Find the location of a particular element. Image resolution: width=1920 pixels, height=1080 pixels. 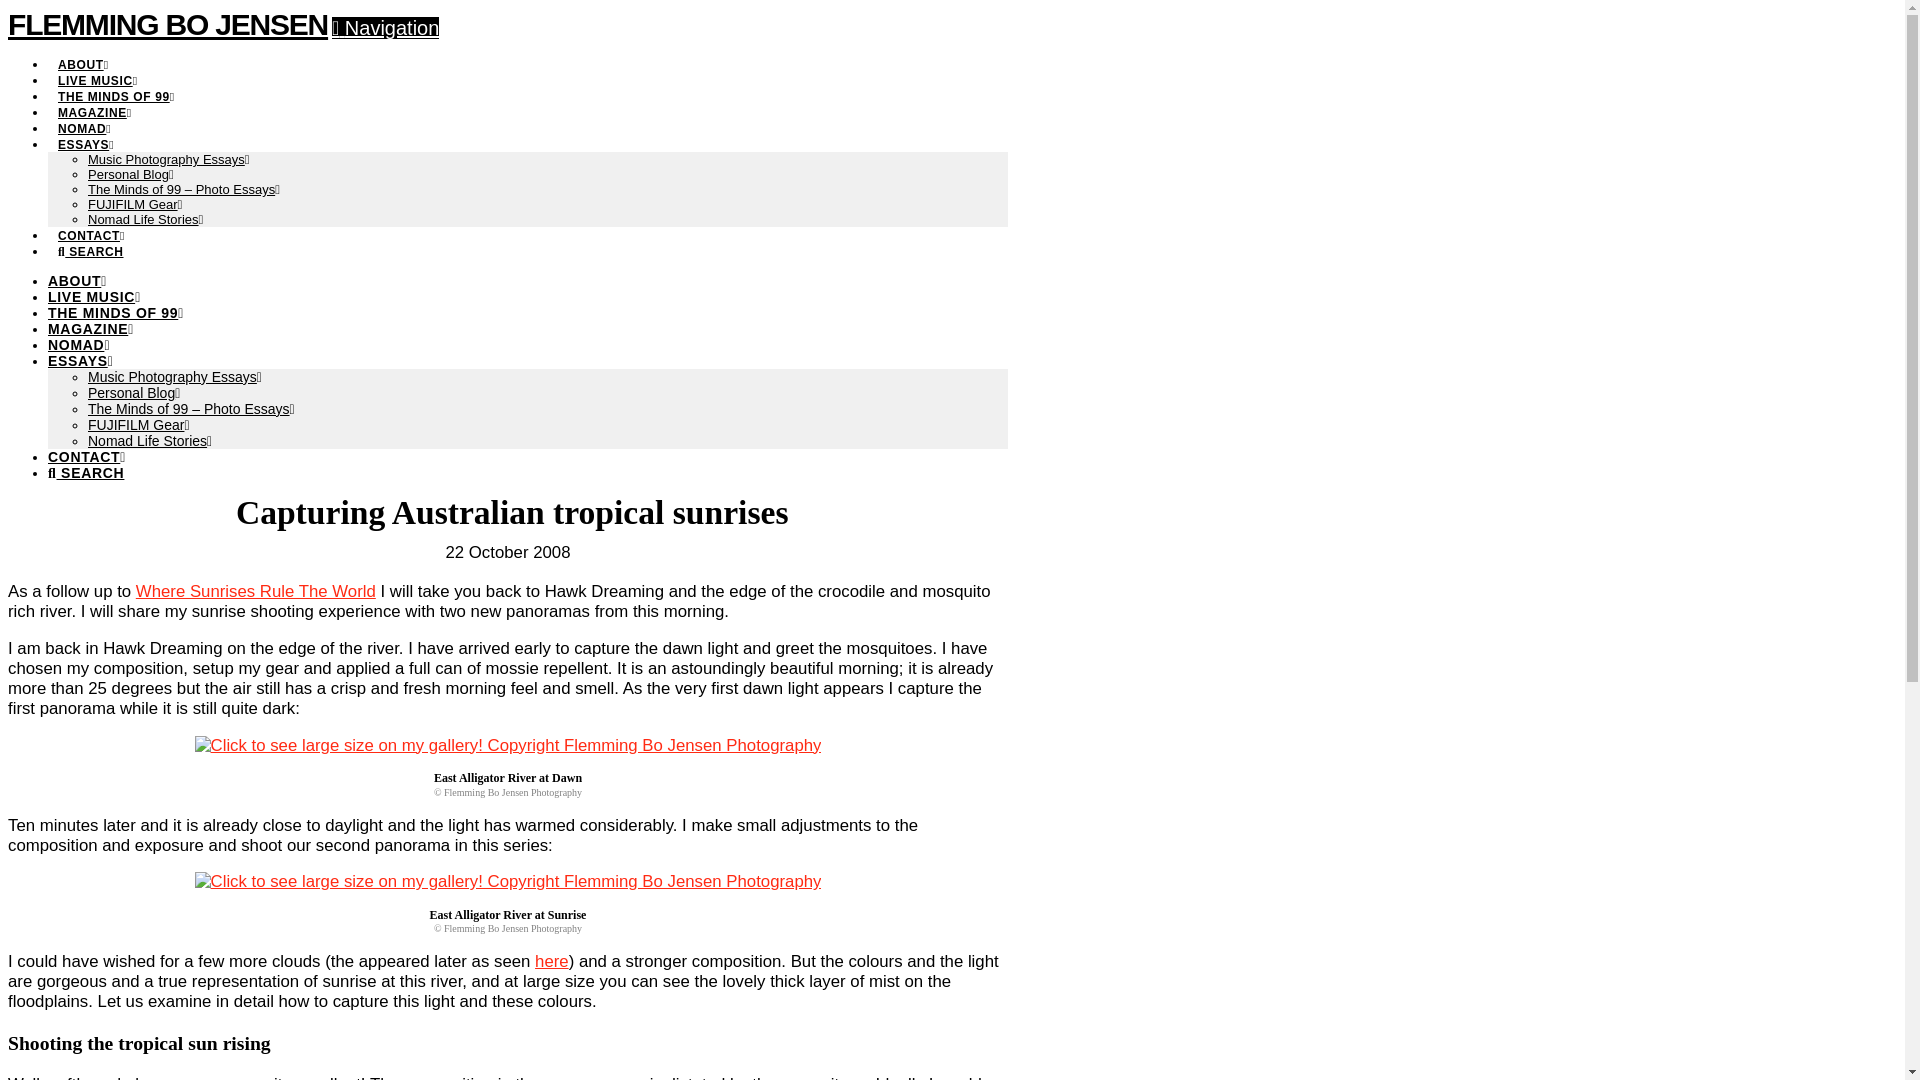

Nomad Life Stories is located at coordinates (150, 441).